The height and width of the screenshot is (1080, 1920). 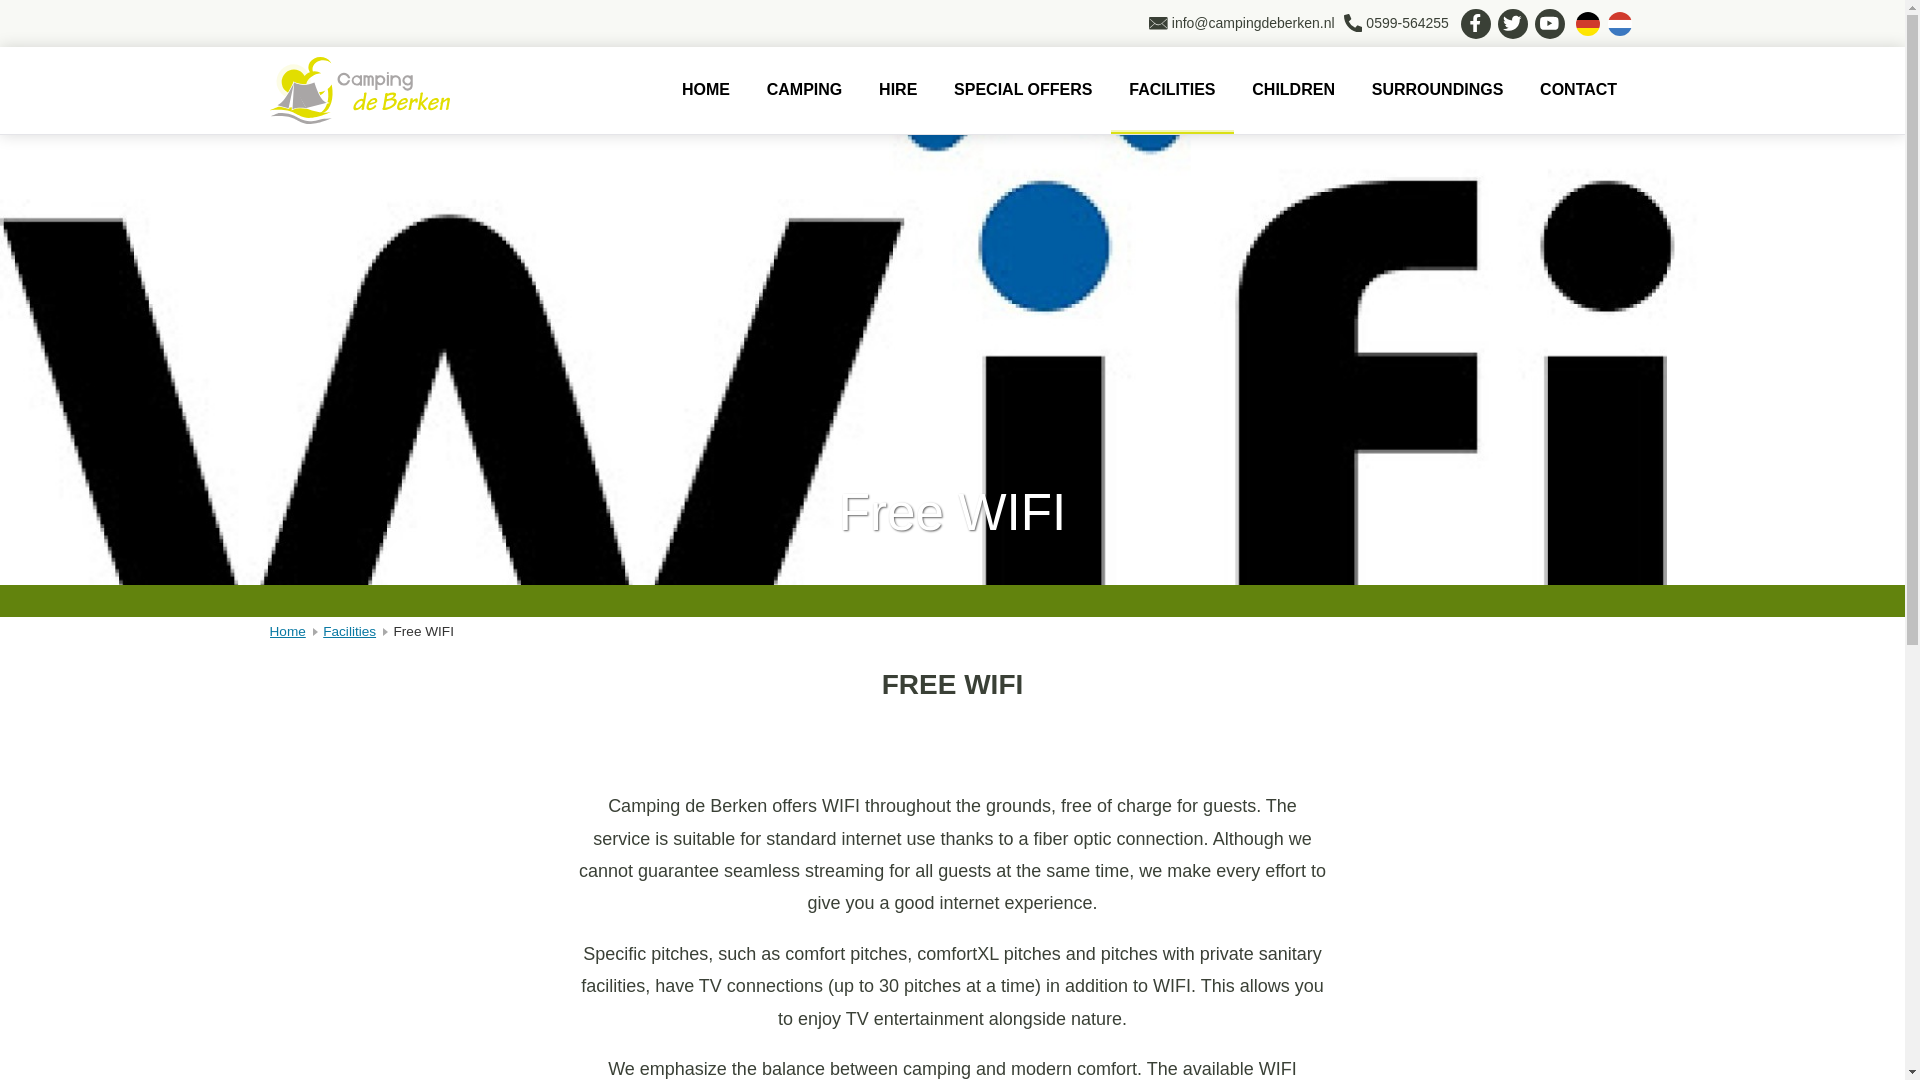 What do you see at coordinates (706, 90) in the screenshot?
I see `HOME` at bounding box center [706, 90].